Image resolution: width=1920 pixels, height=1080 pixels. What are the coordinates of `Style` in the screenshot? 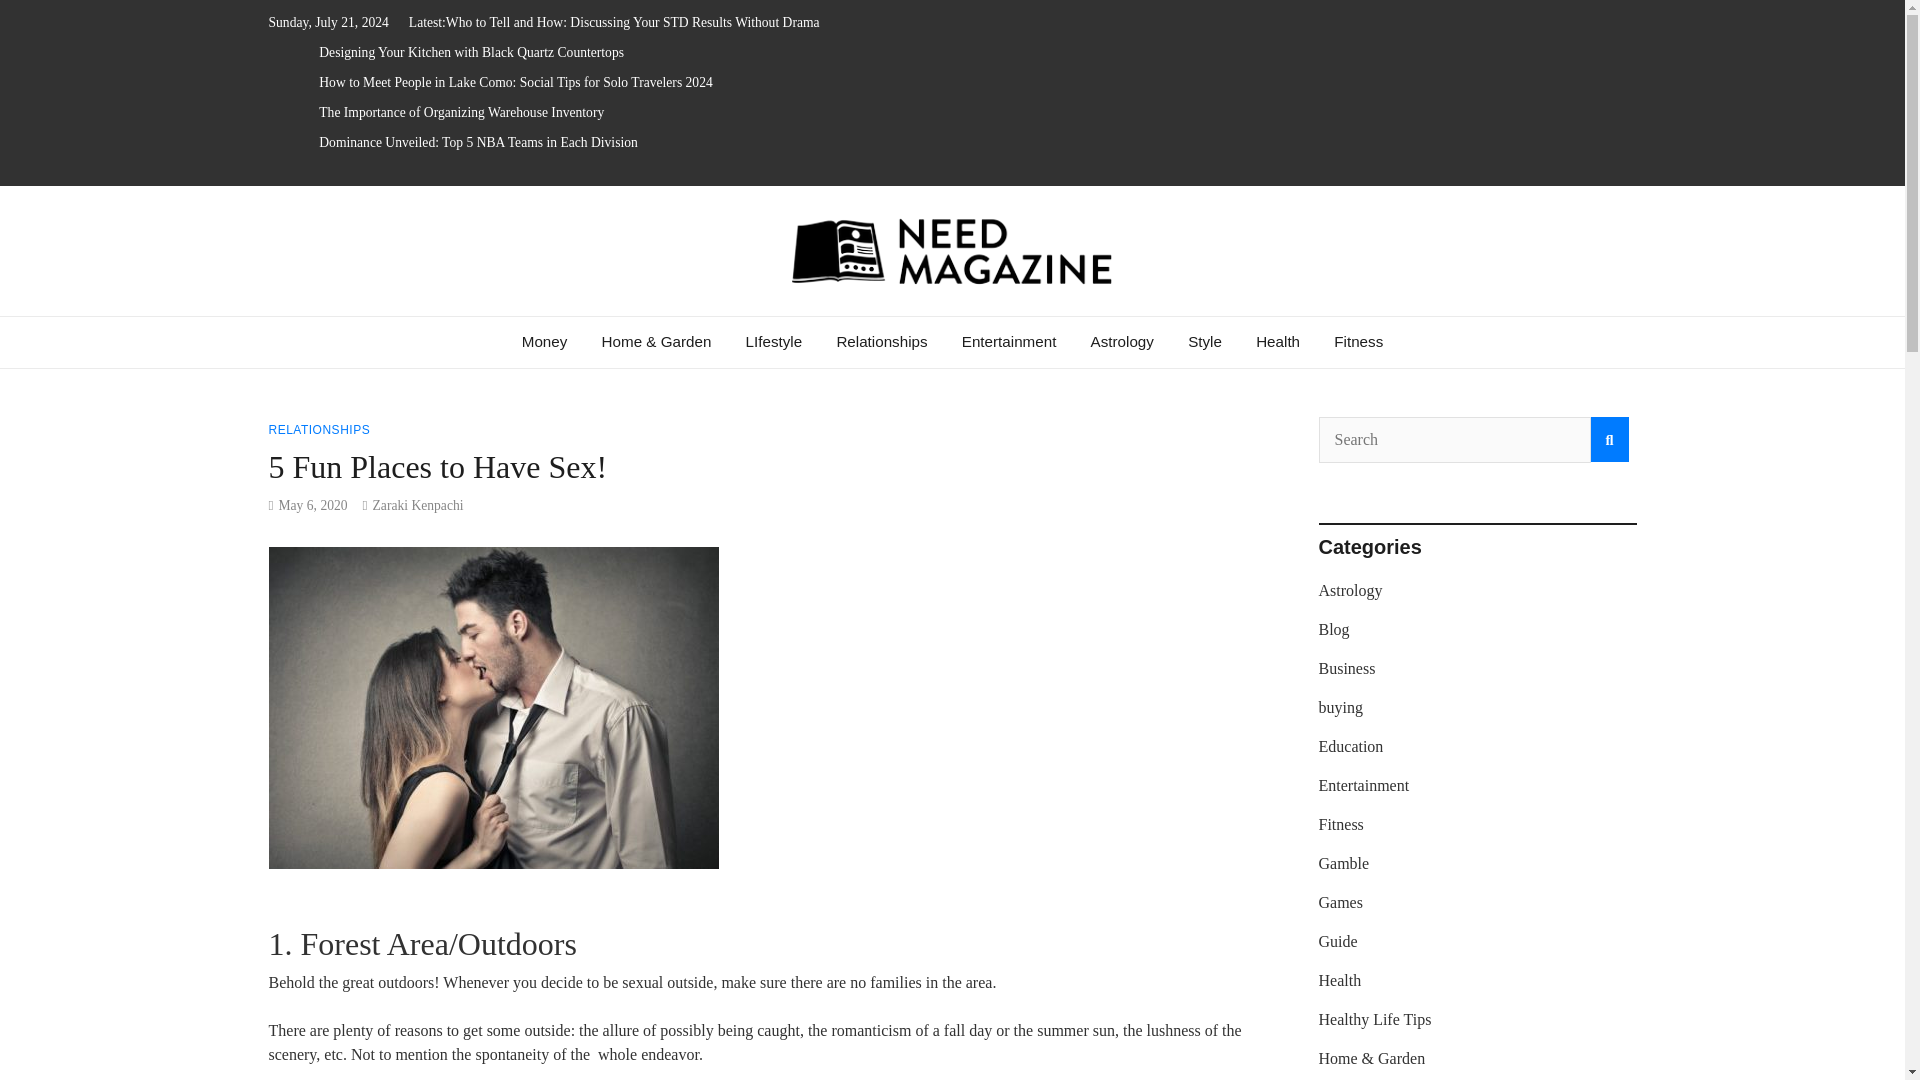 It's located at (1204, 342).